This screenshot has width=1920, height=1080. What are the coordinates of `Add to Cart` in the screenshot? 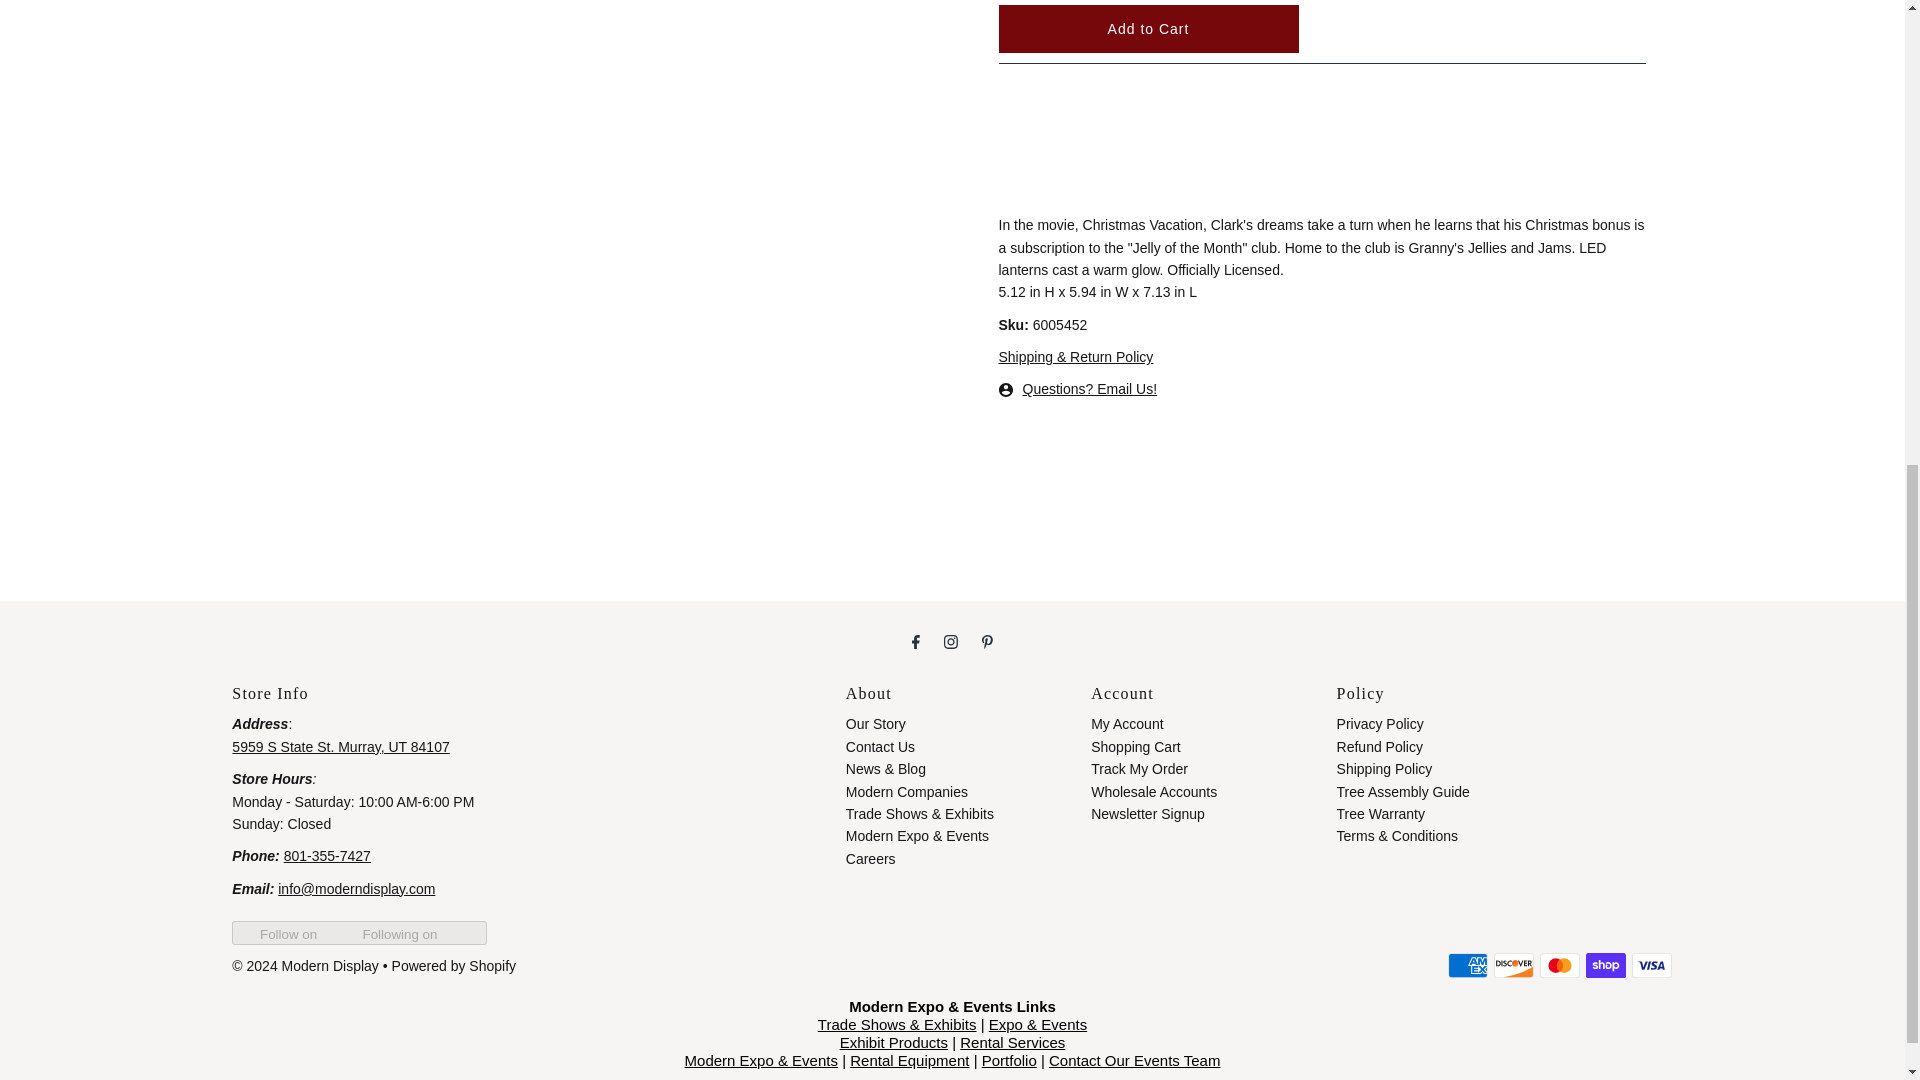 It's located at (1148, 28).